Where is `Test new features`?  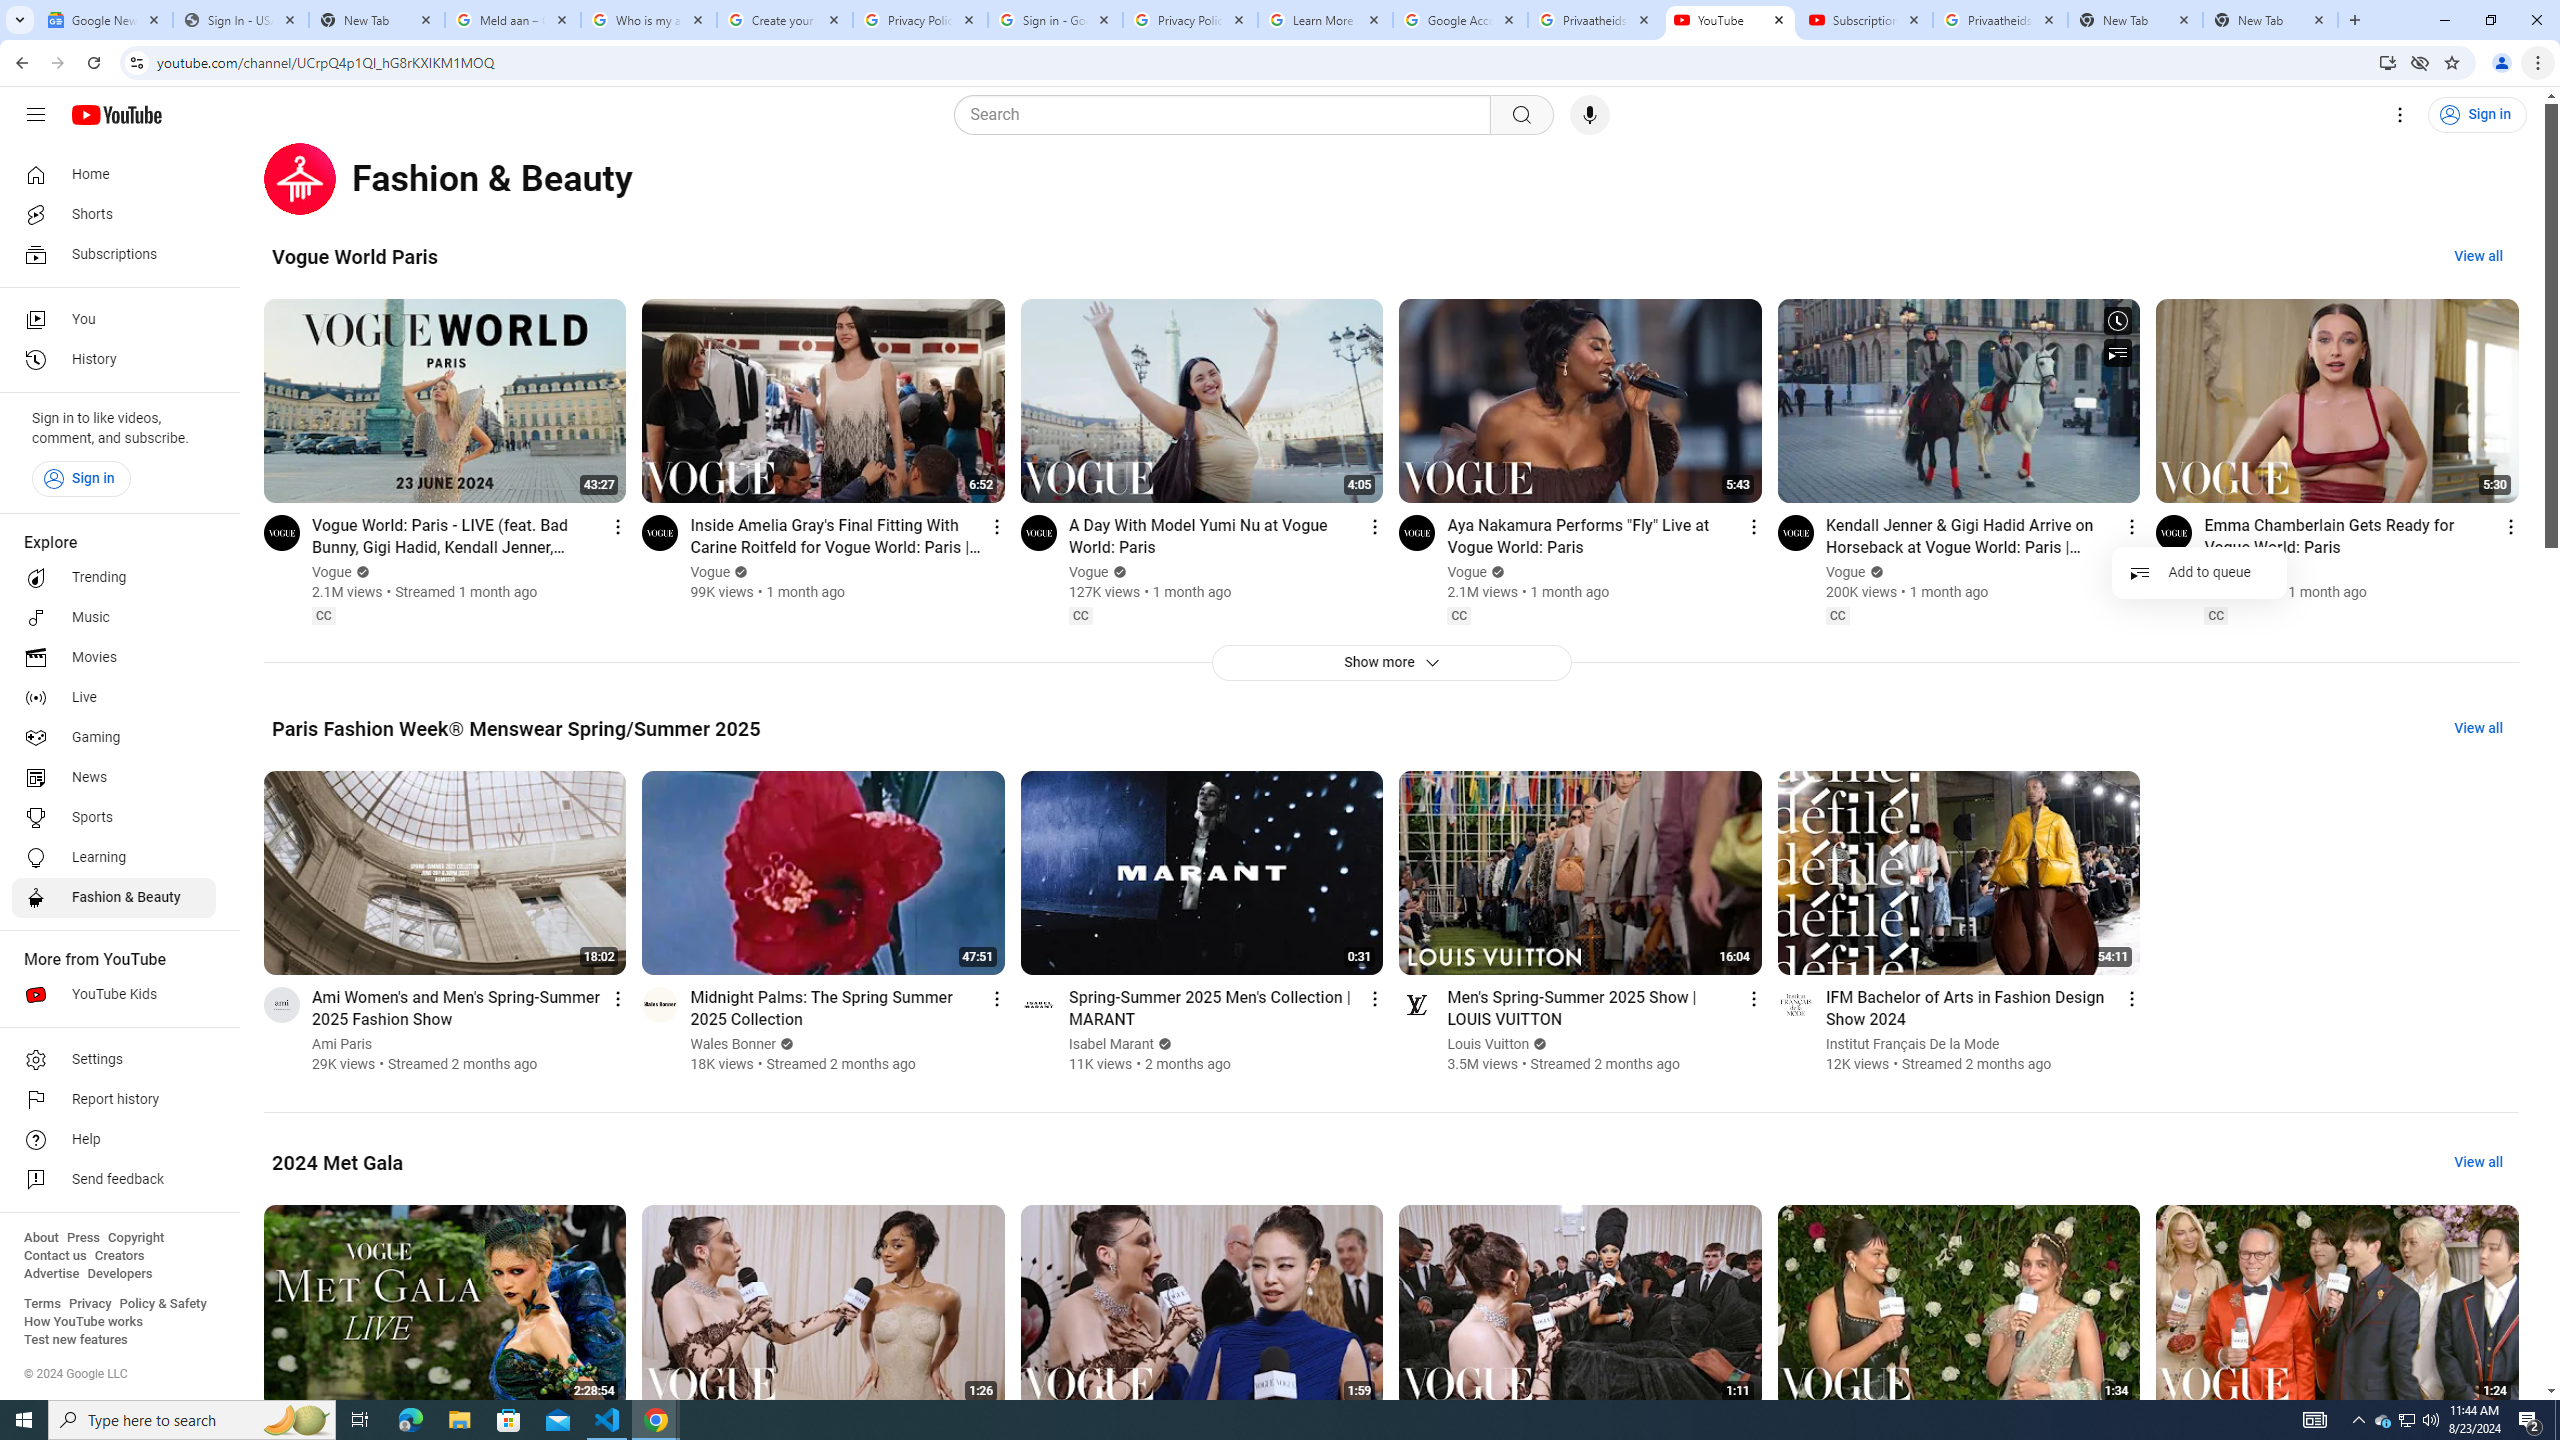
Test new features is located at coordinates (76, 1340).